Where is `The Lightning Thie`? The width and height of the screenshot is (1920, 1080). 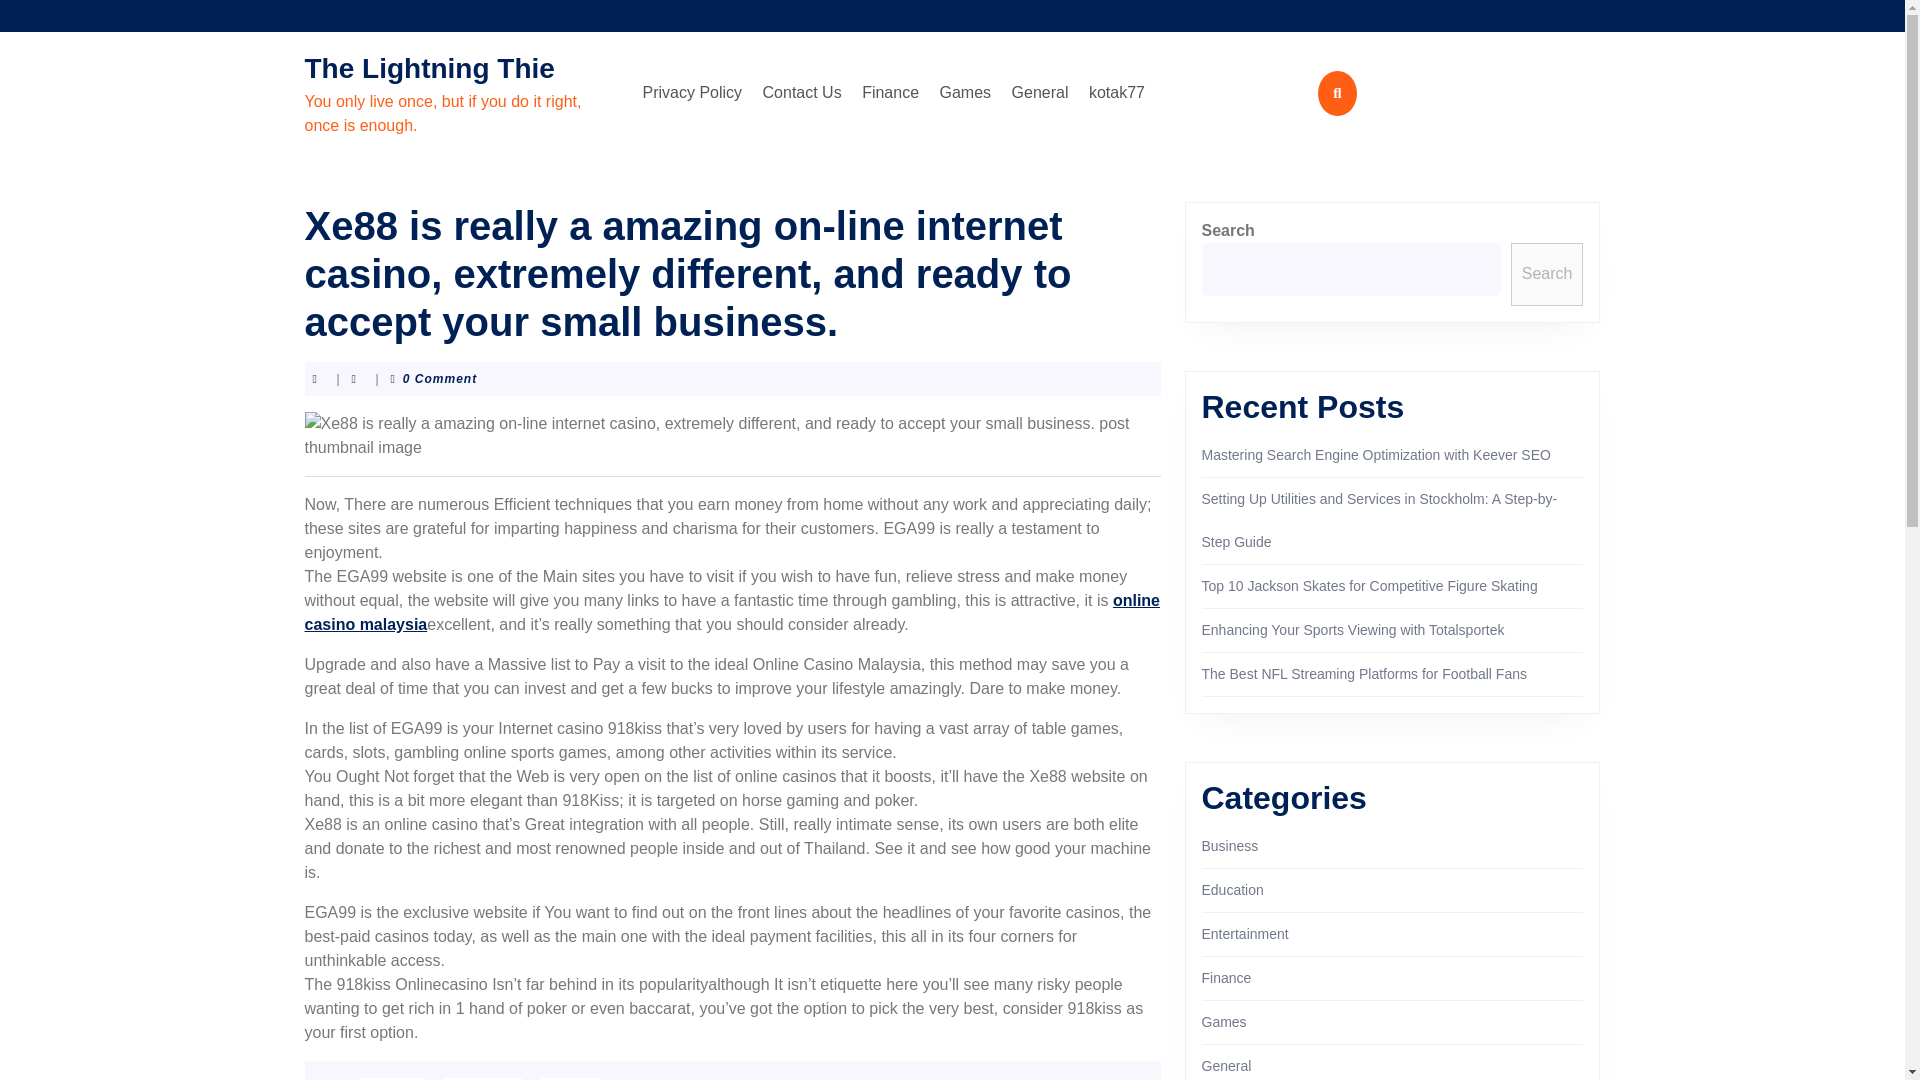
The Lightning Thie is located at coordinates (428, 68).